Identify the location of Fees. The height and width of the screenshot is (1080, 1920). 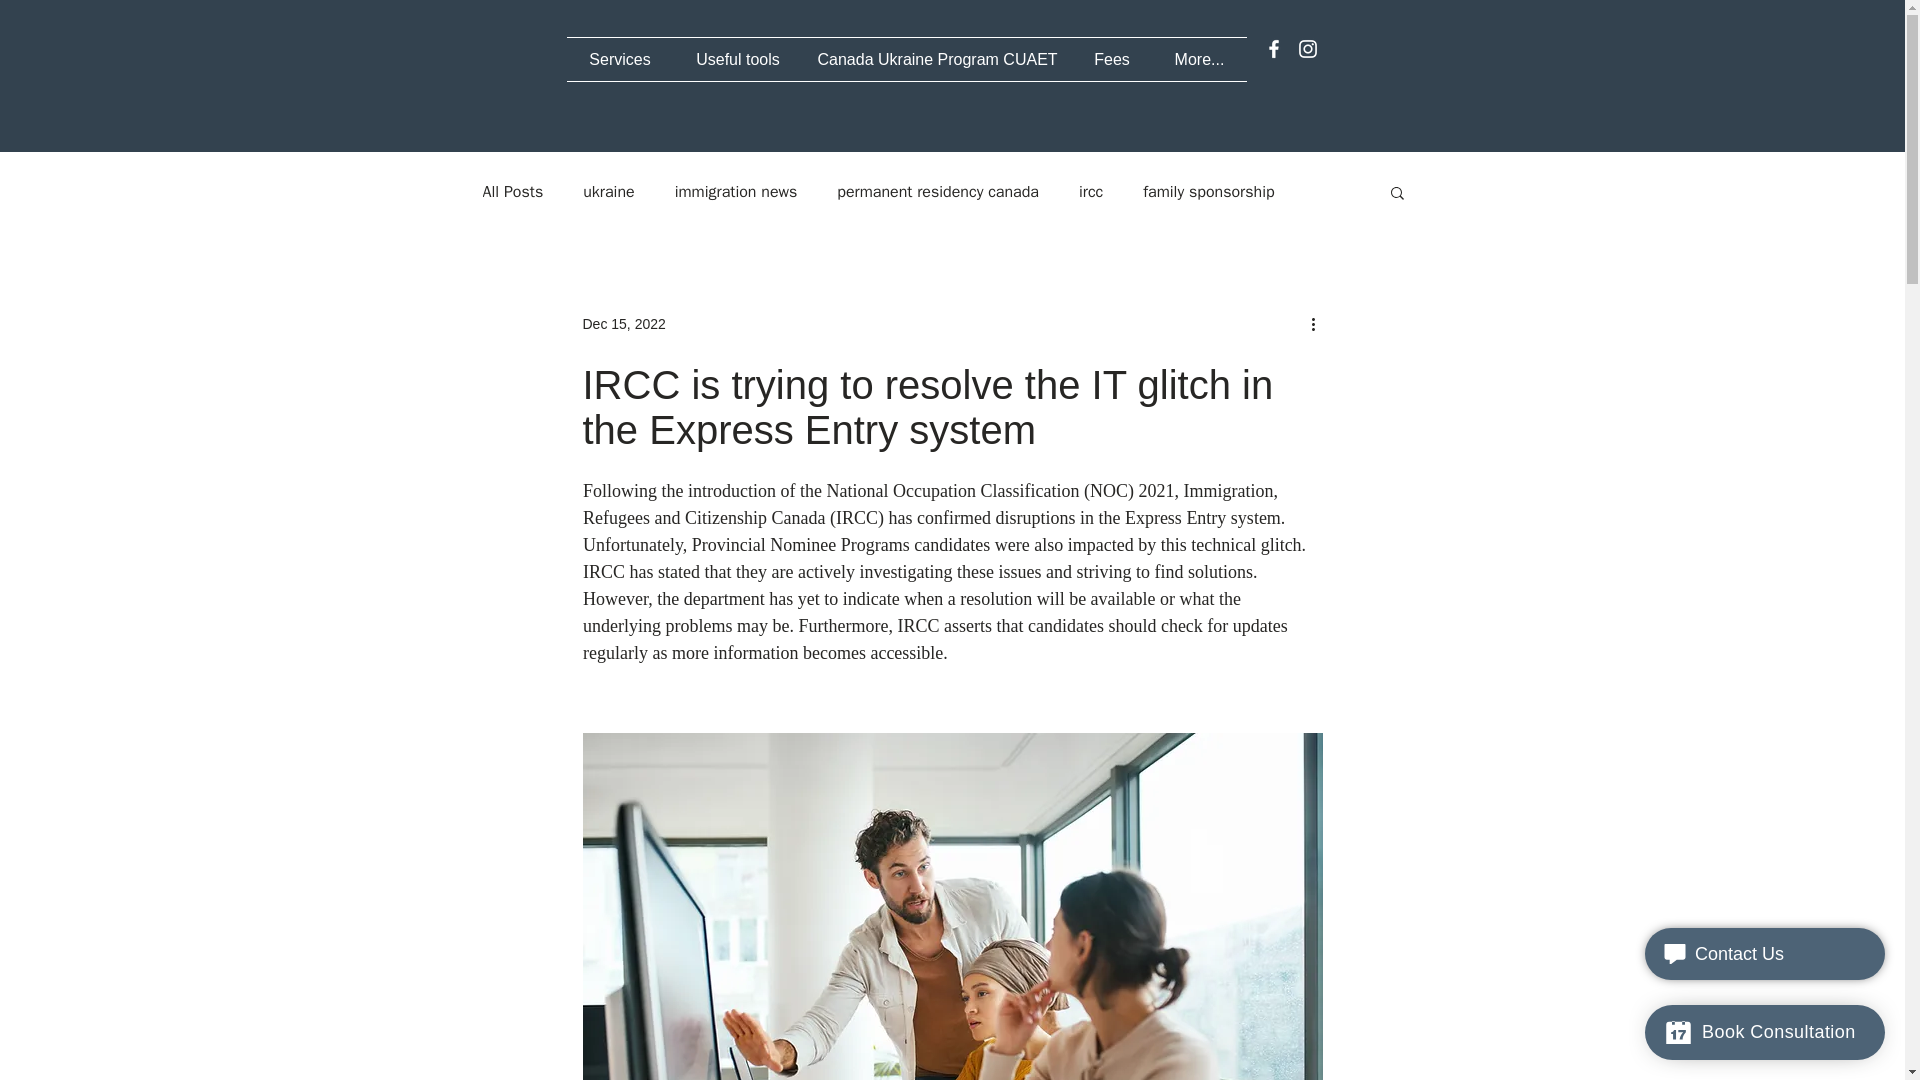
(1112, 59).